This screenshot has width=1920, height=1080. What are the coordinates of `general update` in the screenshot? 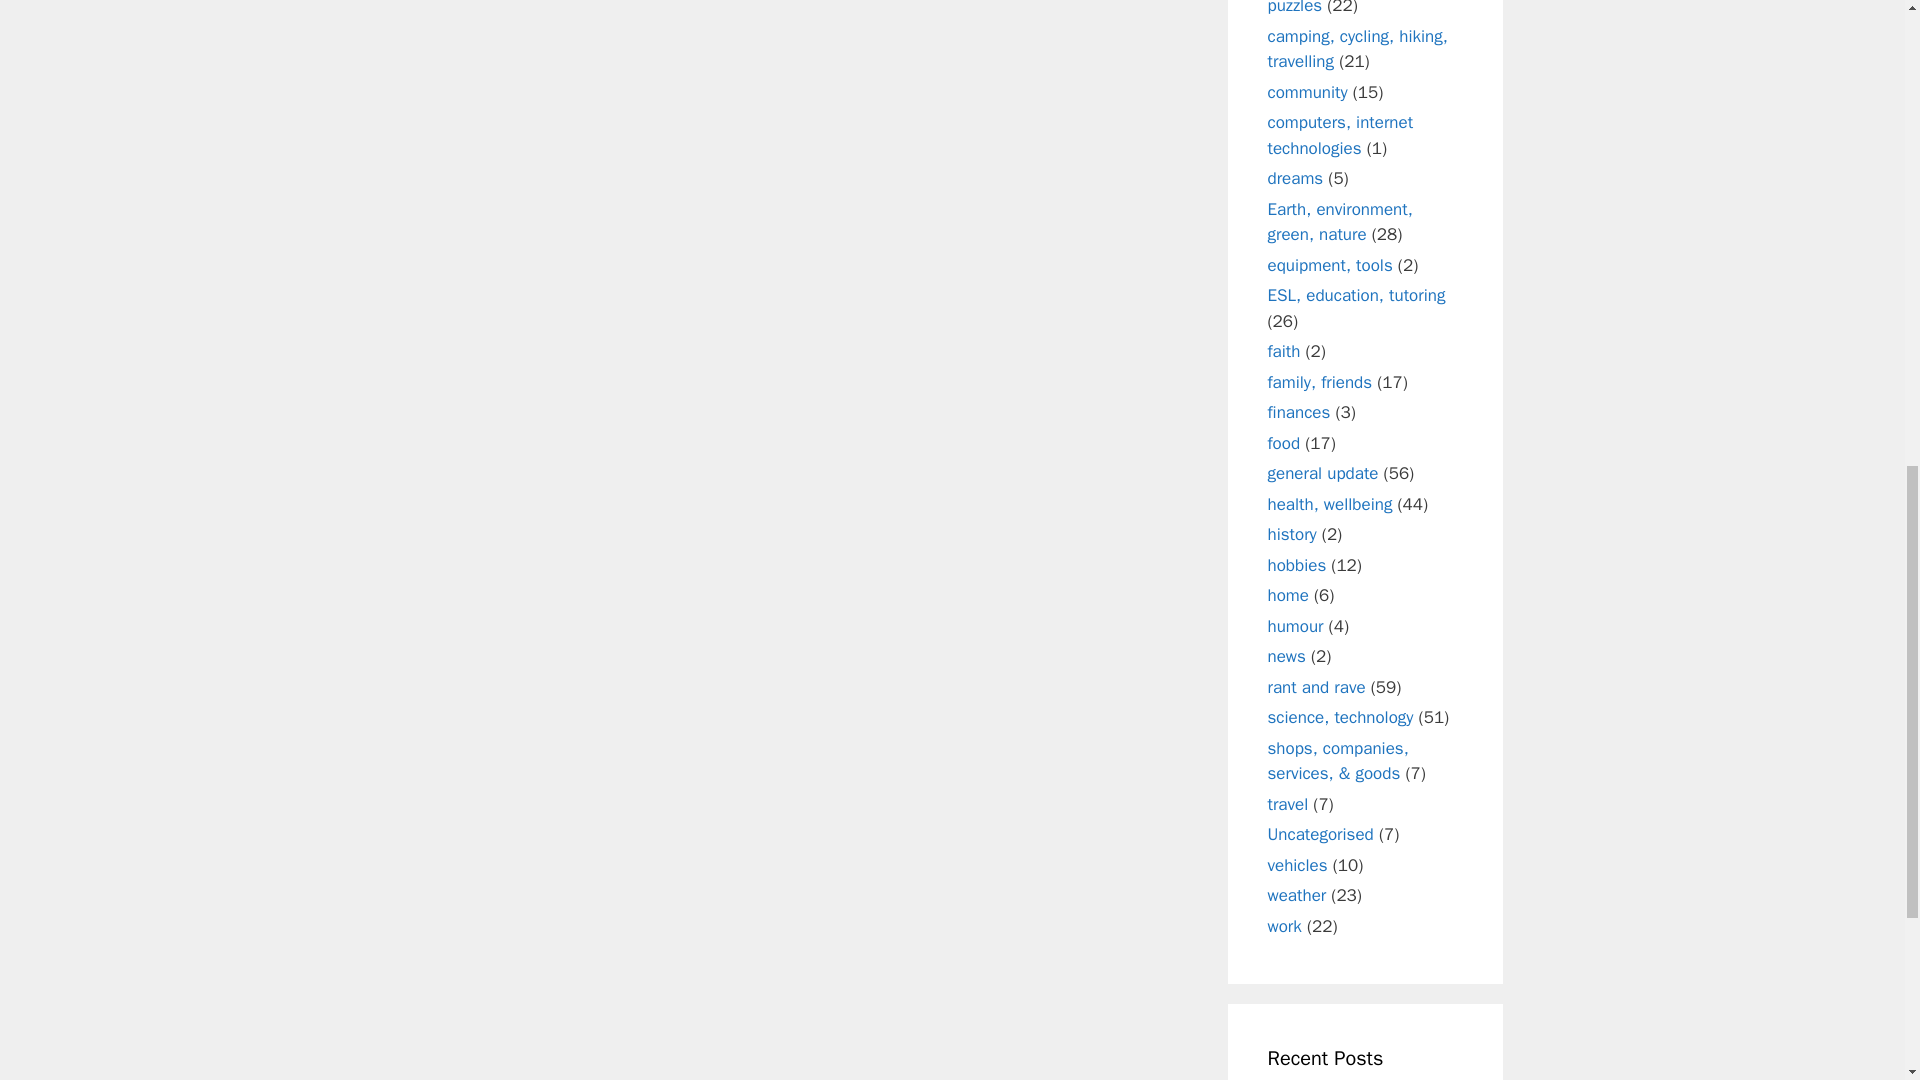 It's located at (1322, 473).